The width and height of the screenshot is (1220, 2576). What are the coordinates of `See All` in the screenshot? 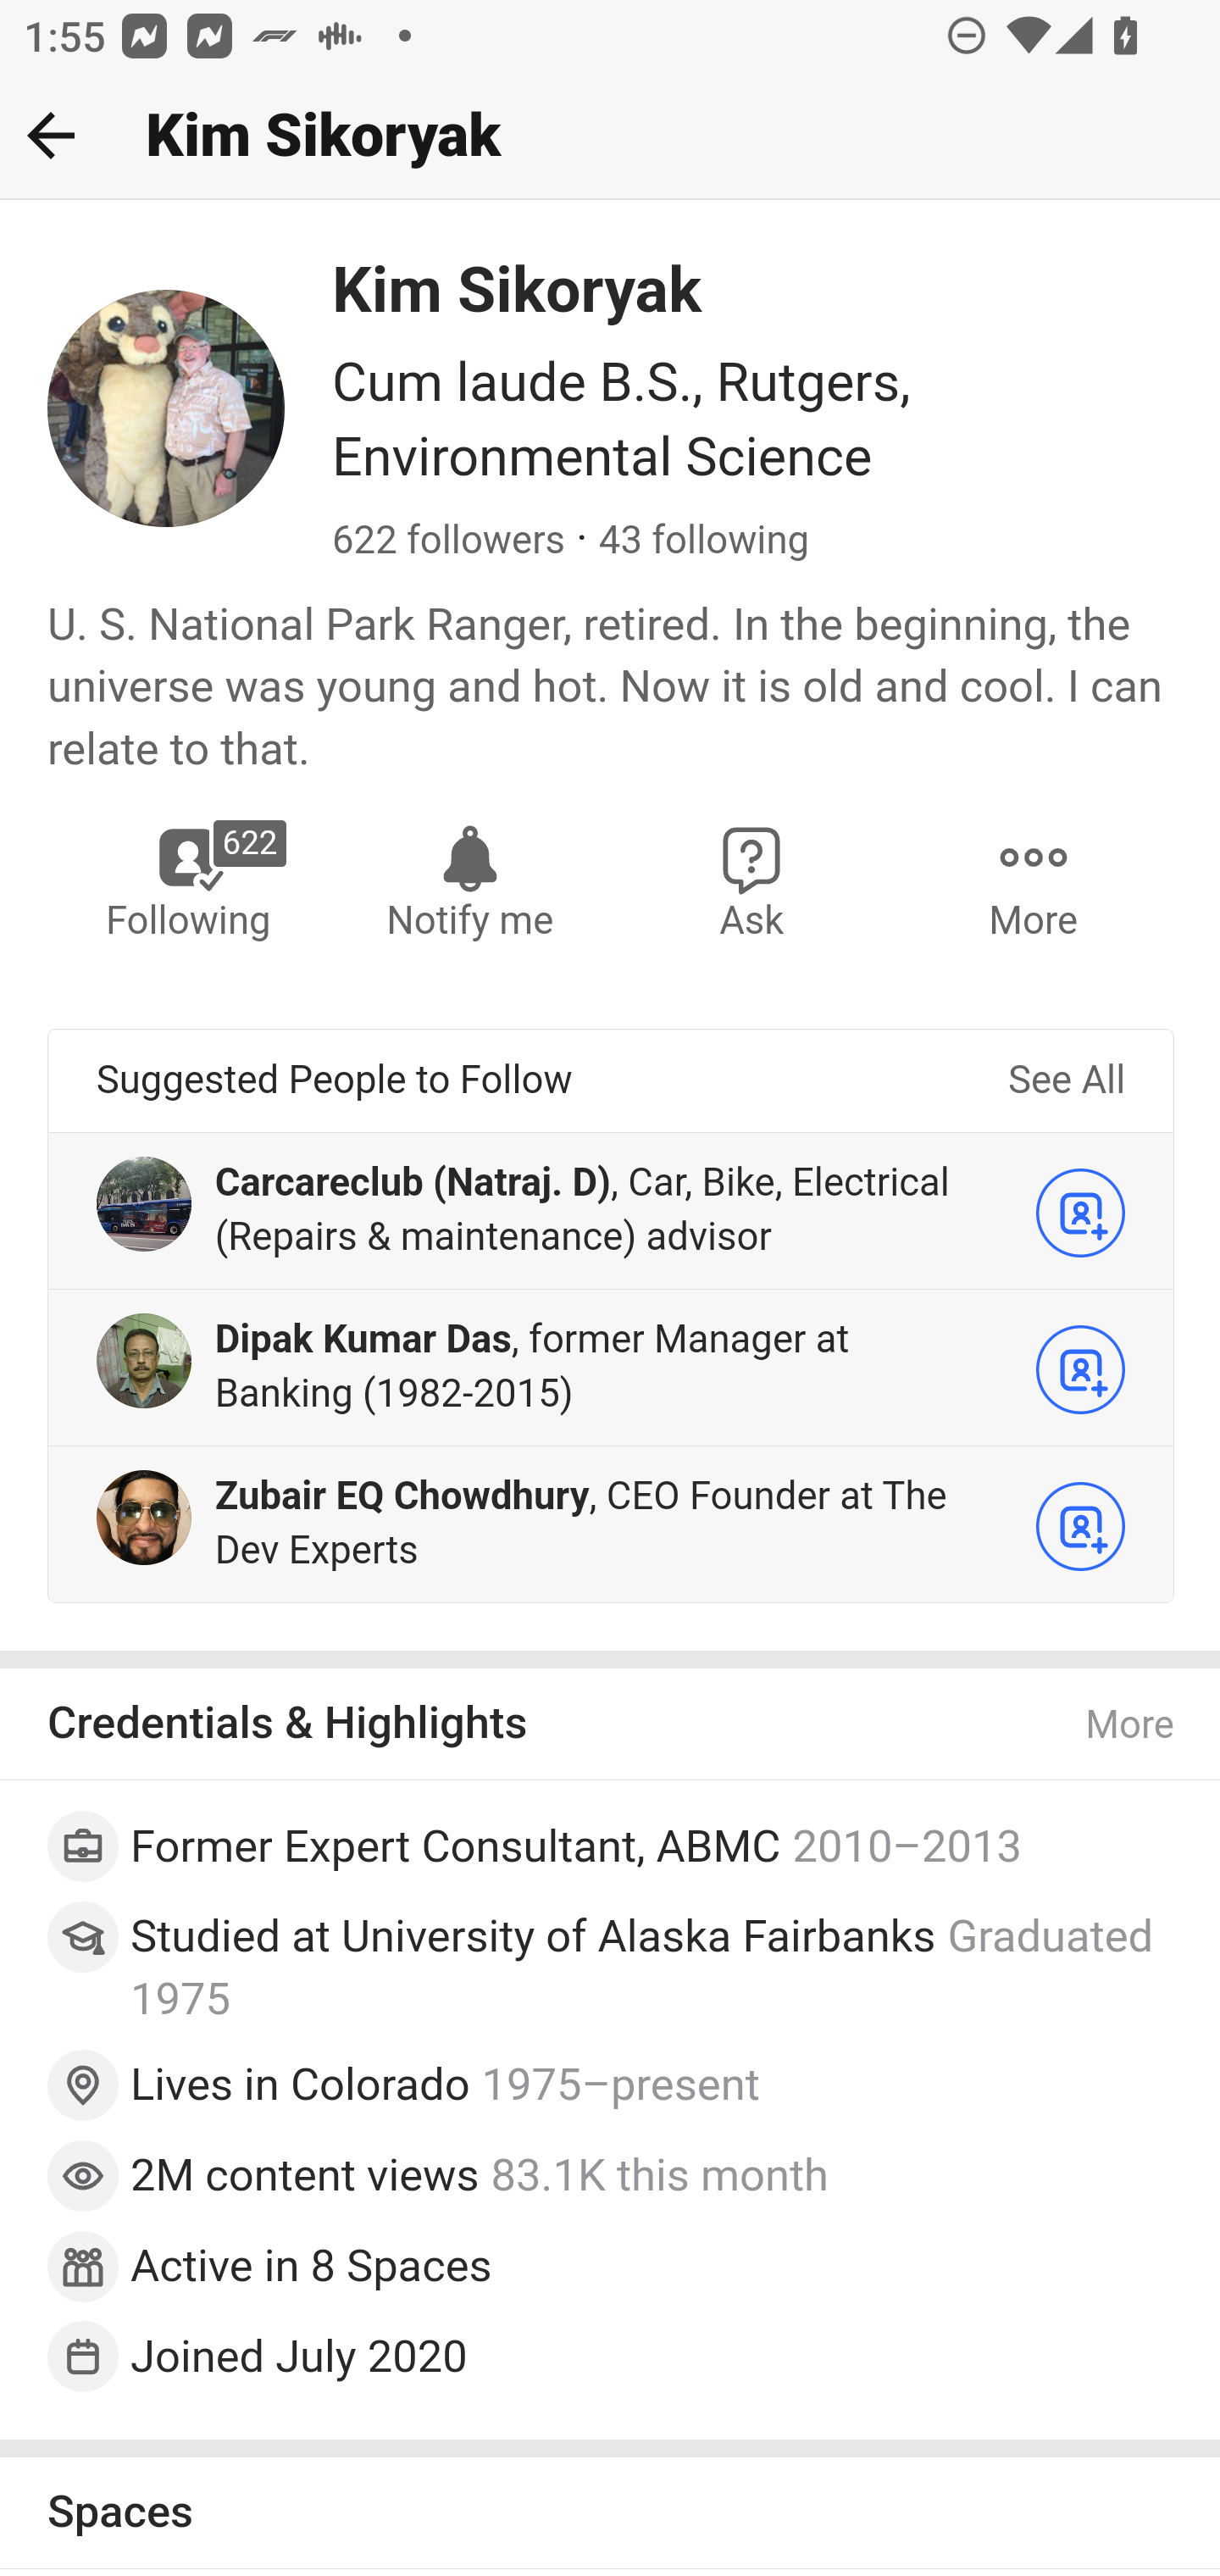 It's located at (1066, 1080).